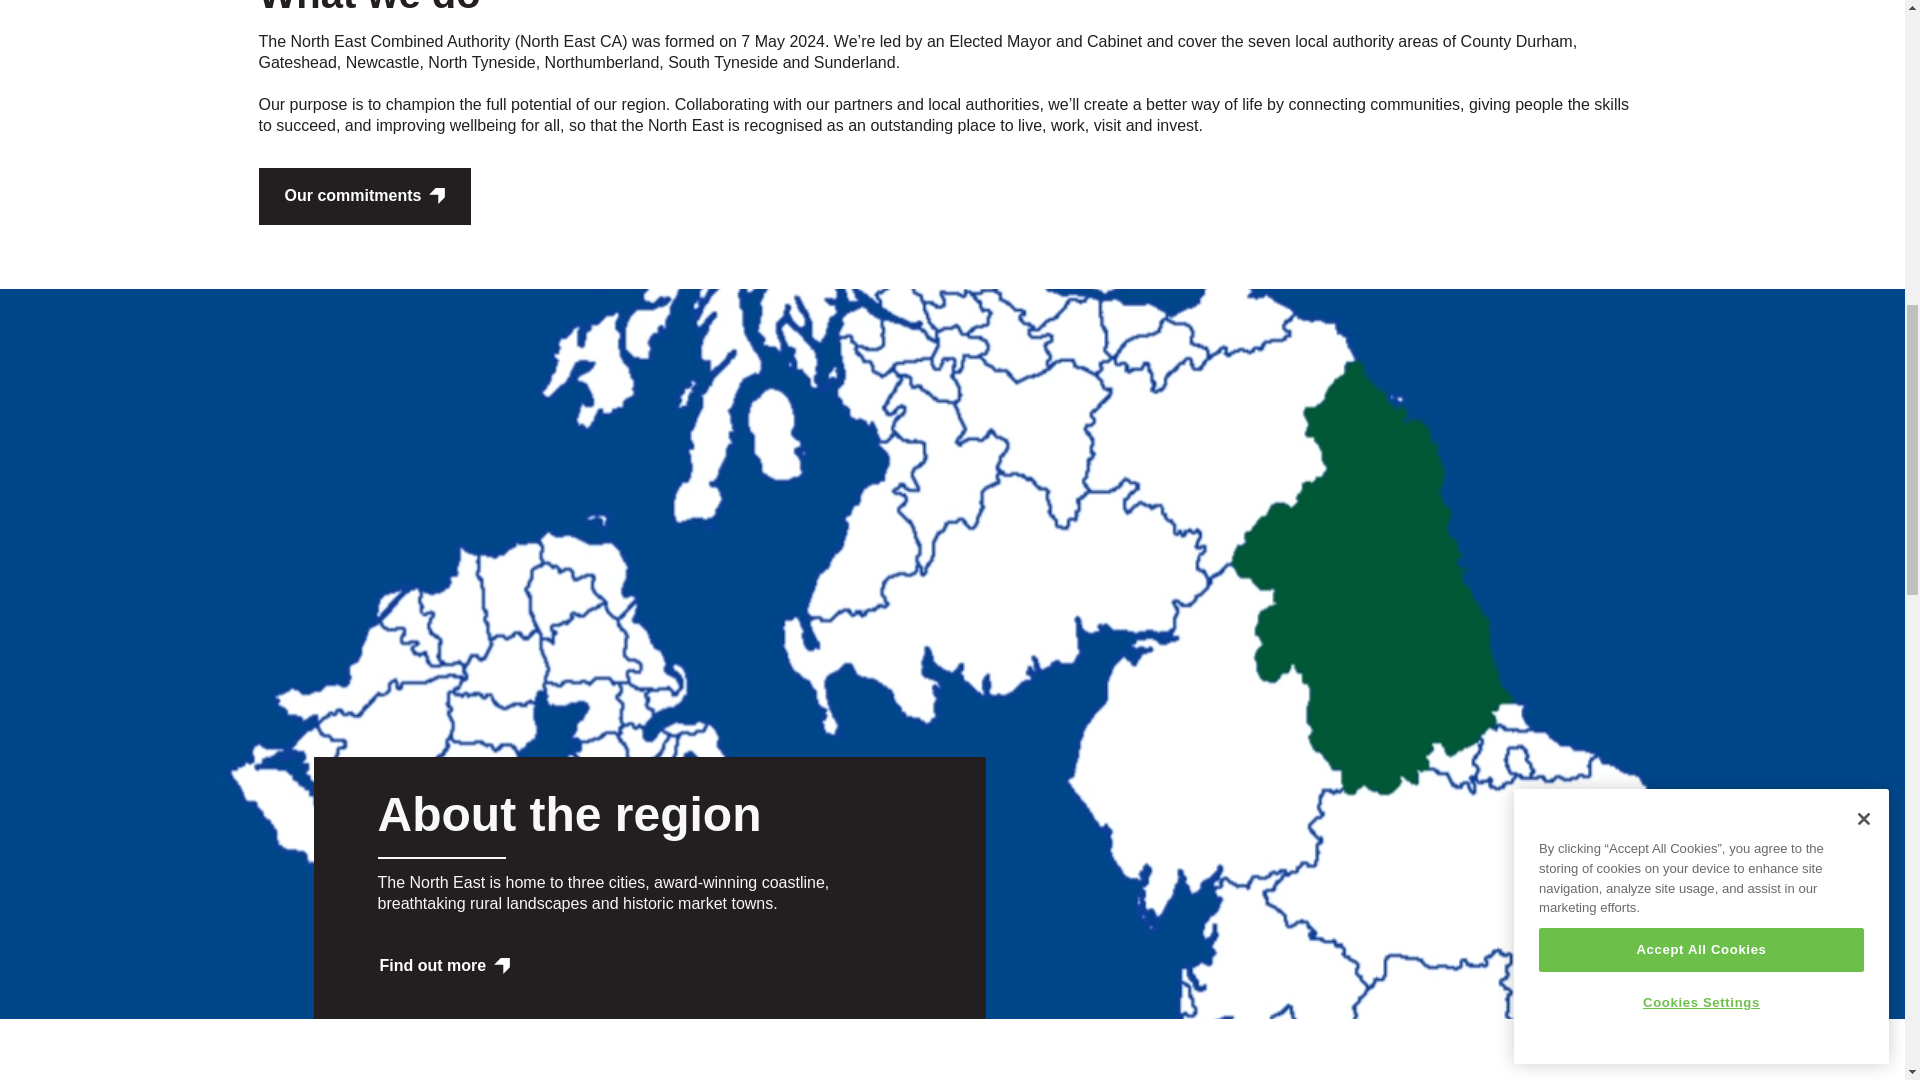 The width and height of the screenshot is (1920, 1080). I want to click on Find out more, so click(445, 966).